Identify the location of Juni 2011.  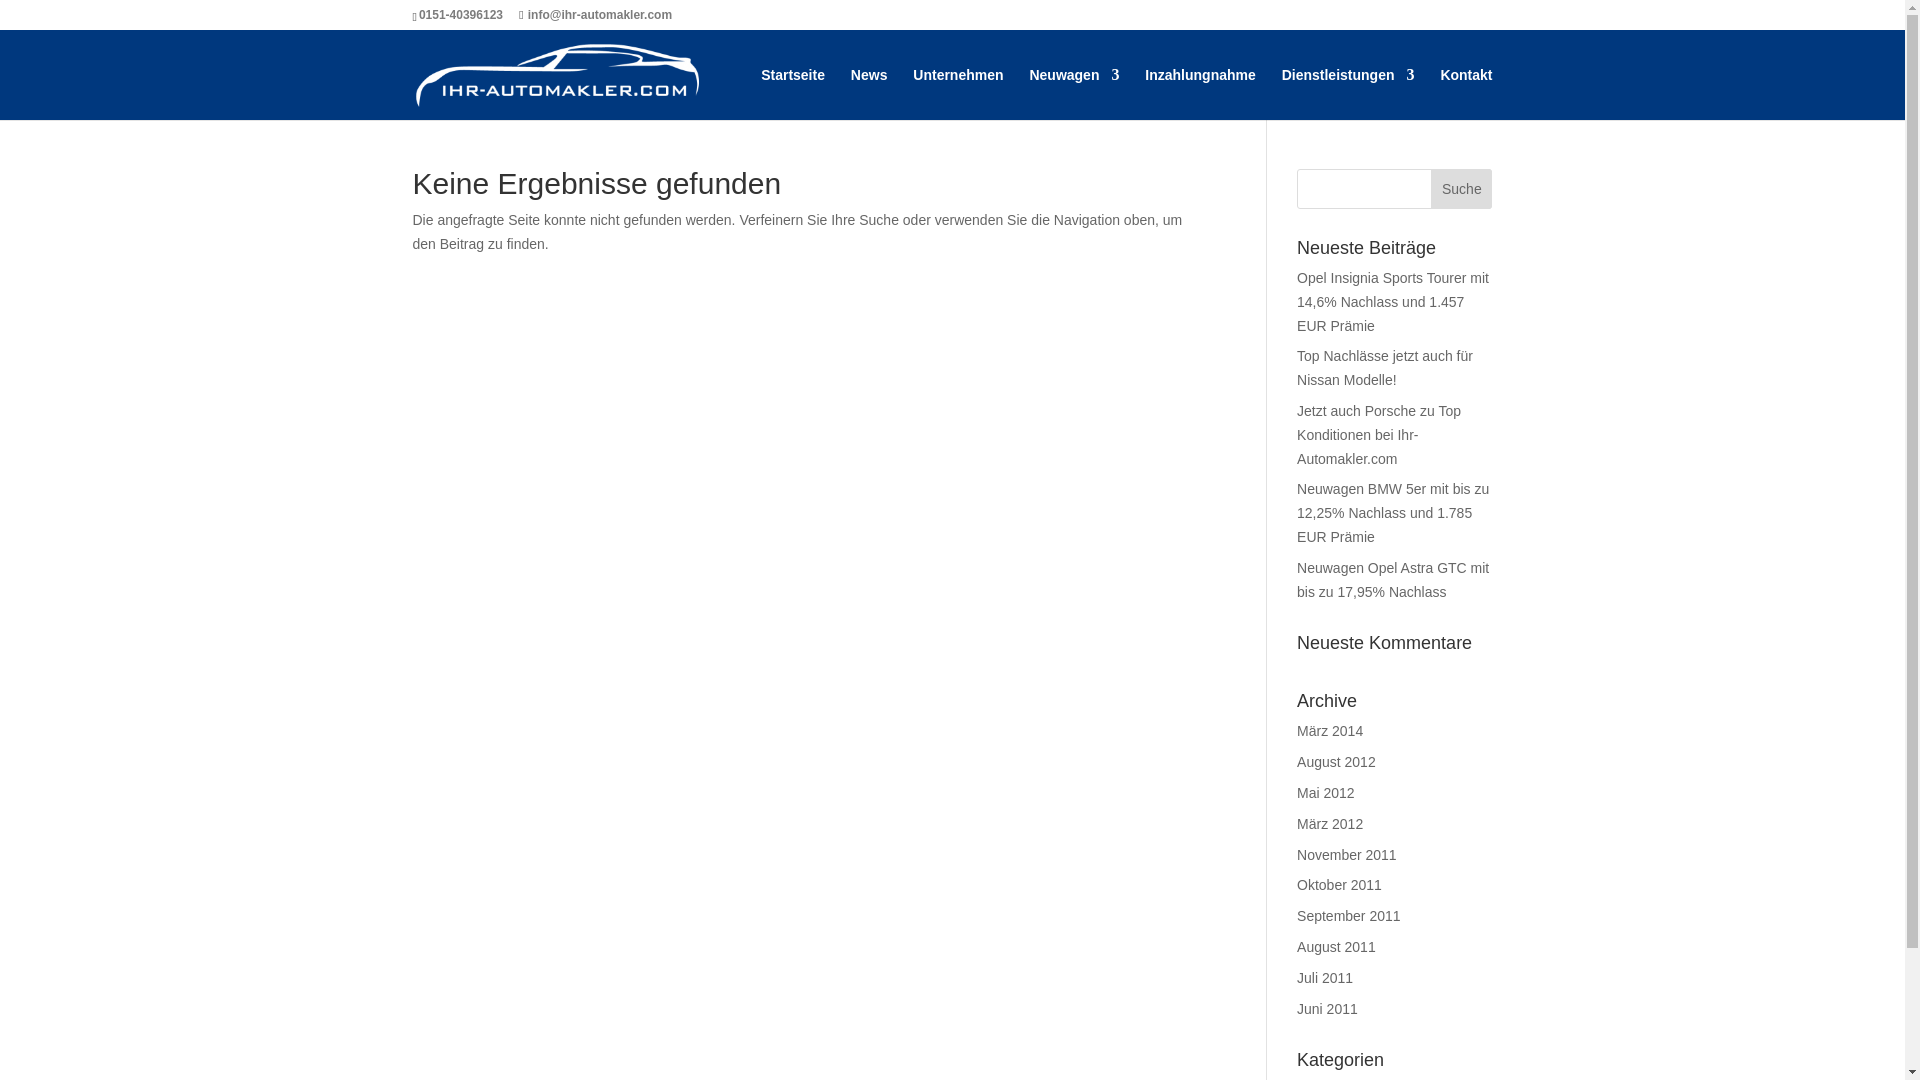
(1327, 1009).